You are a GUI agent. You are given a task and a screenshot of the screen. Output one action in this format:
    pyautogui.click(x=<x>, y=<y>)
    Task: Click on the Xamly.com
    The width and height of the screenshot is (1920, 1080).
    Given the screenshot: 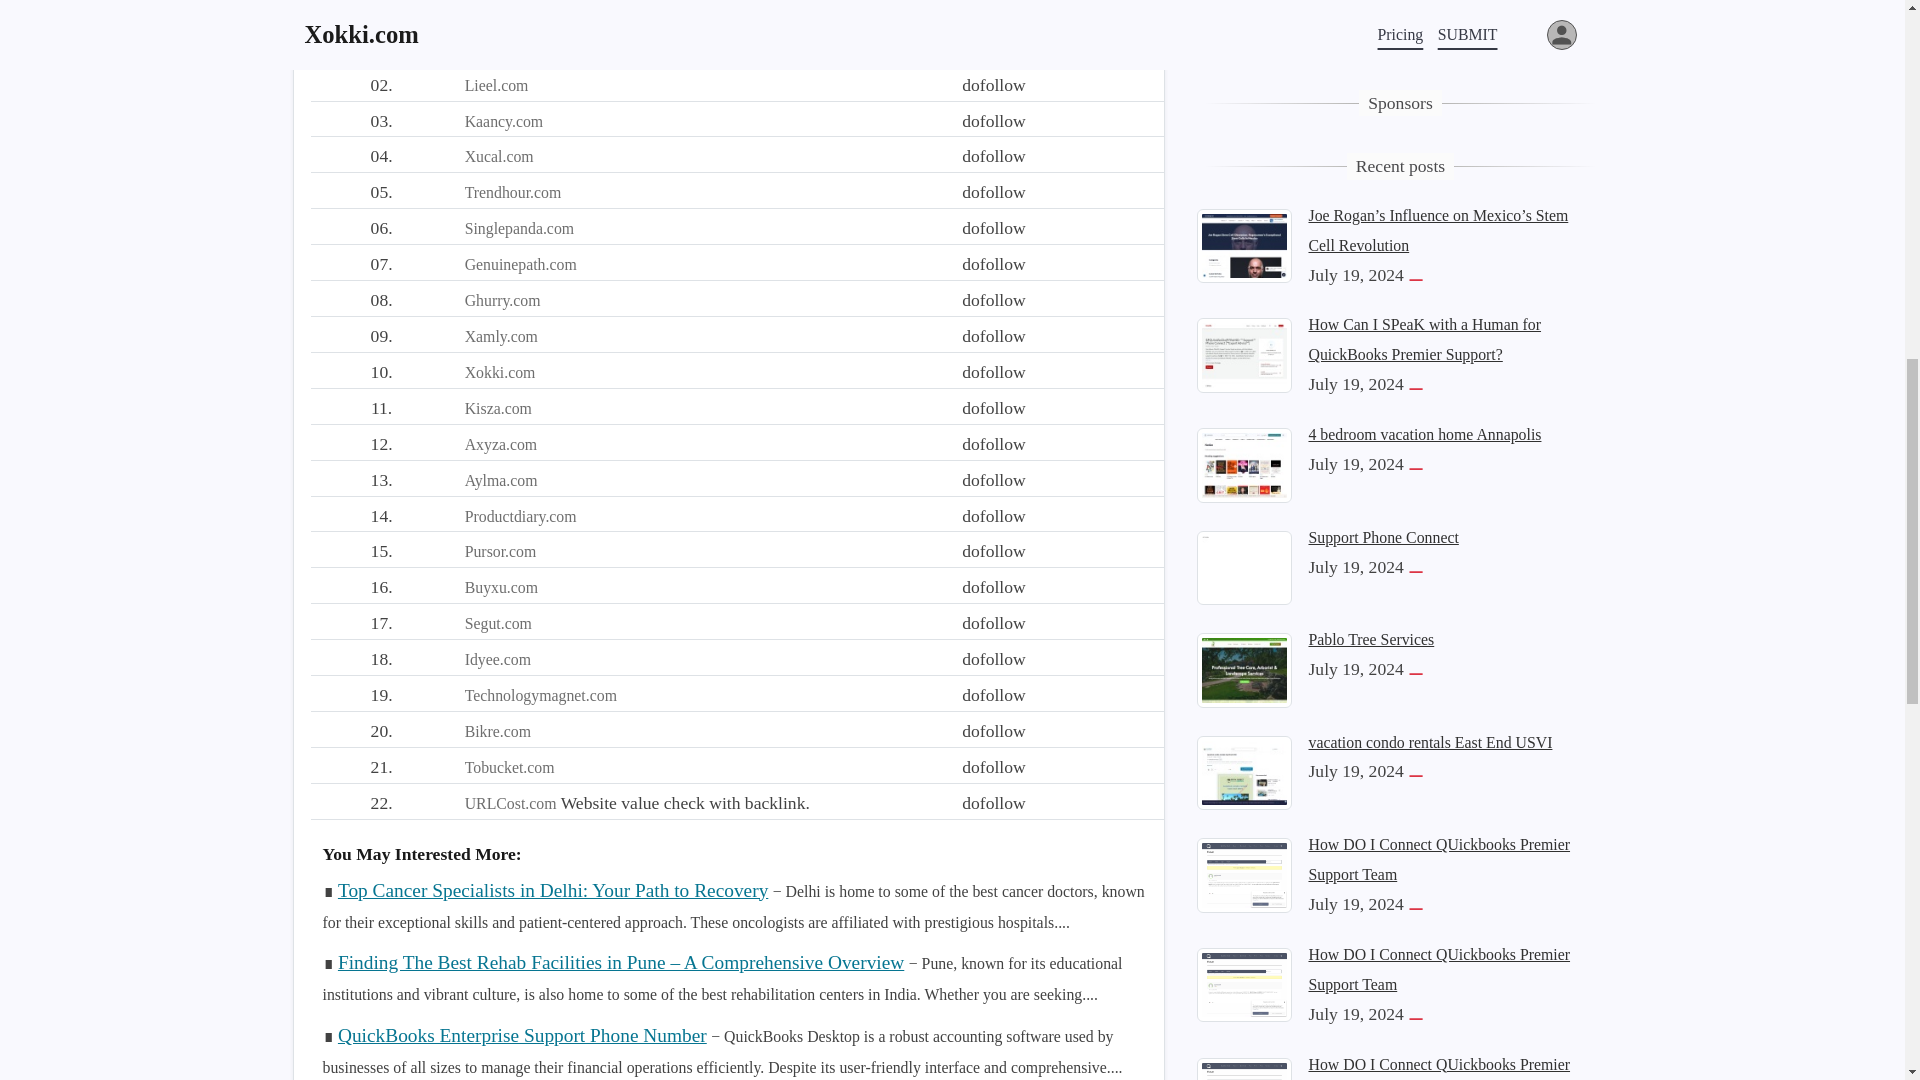 What is the action you would take?
    pyautogui.click(x=500, y=336)
    